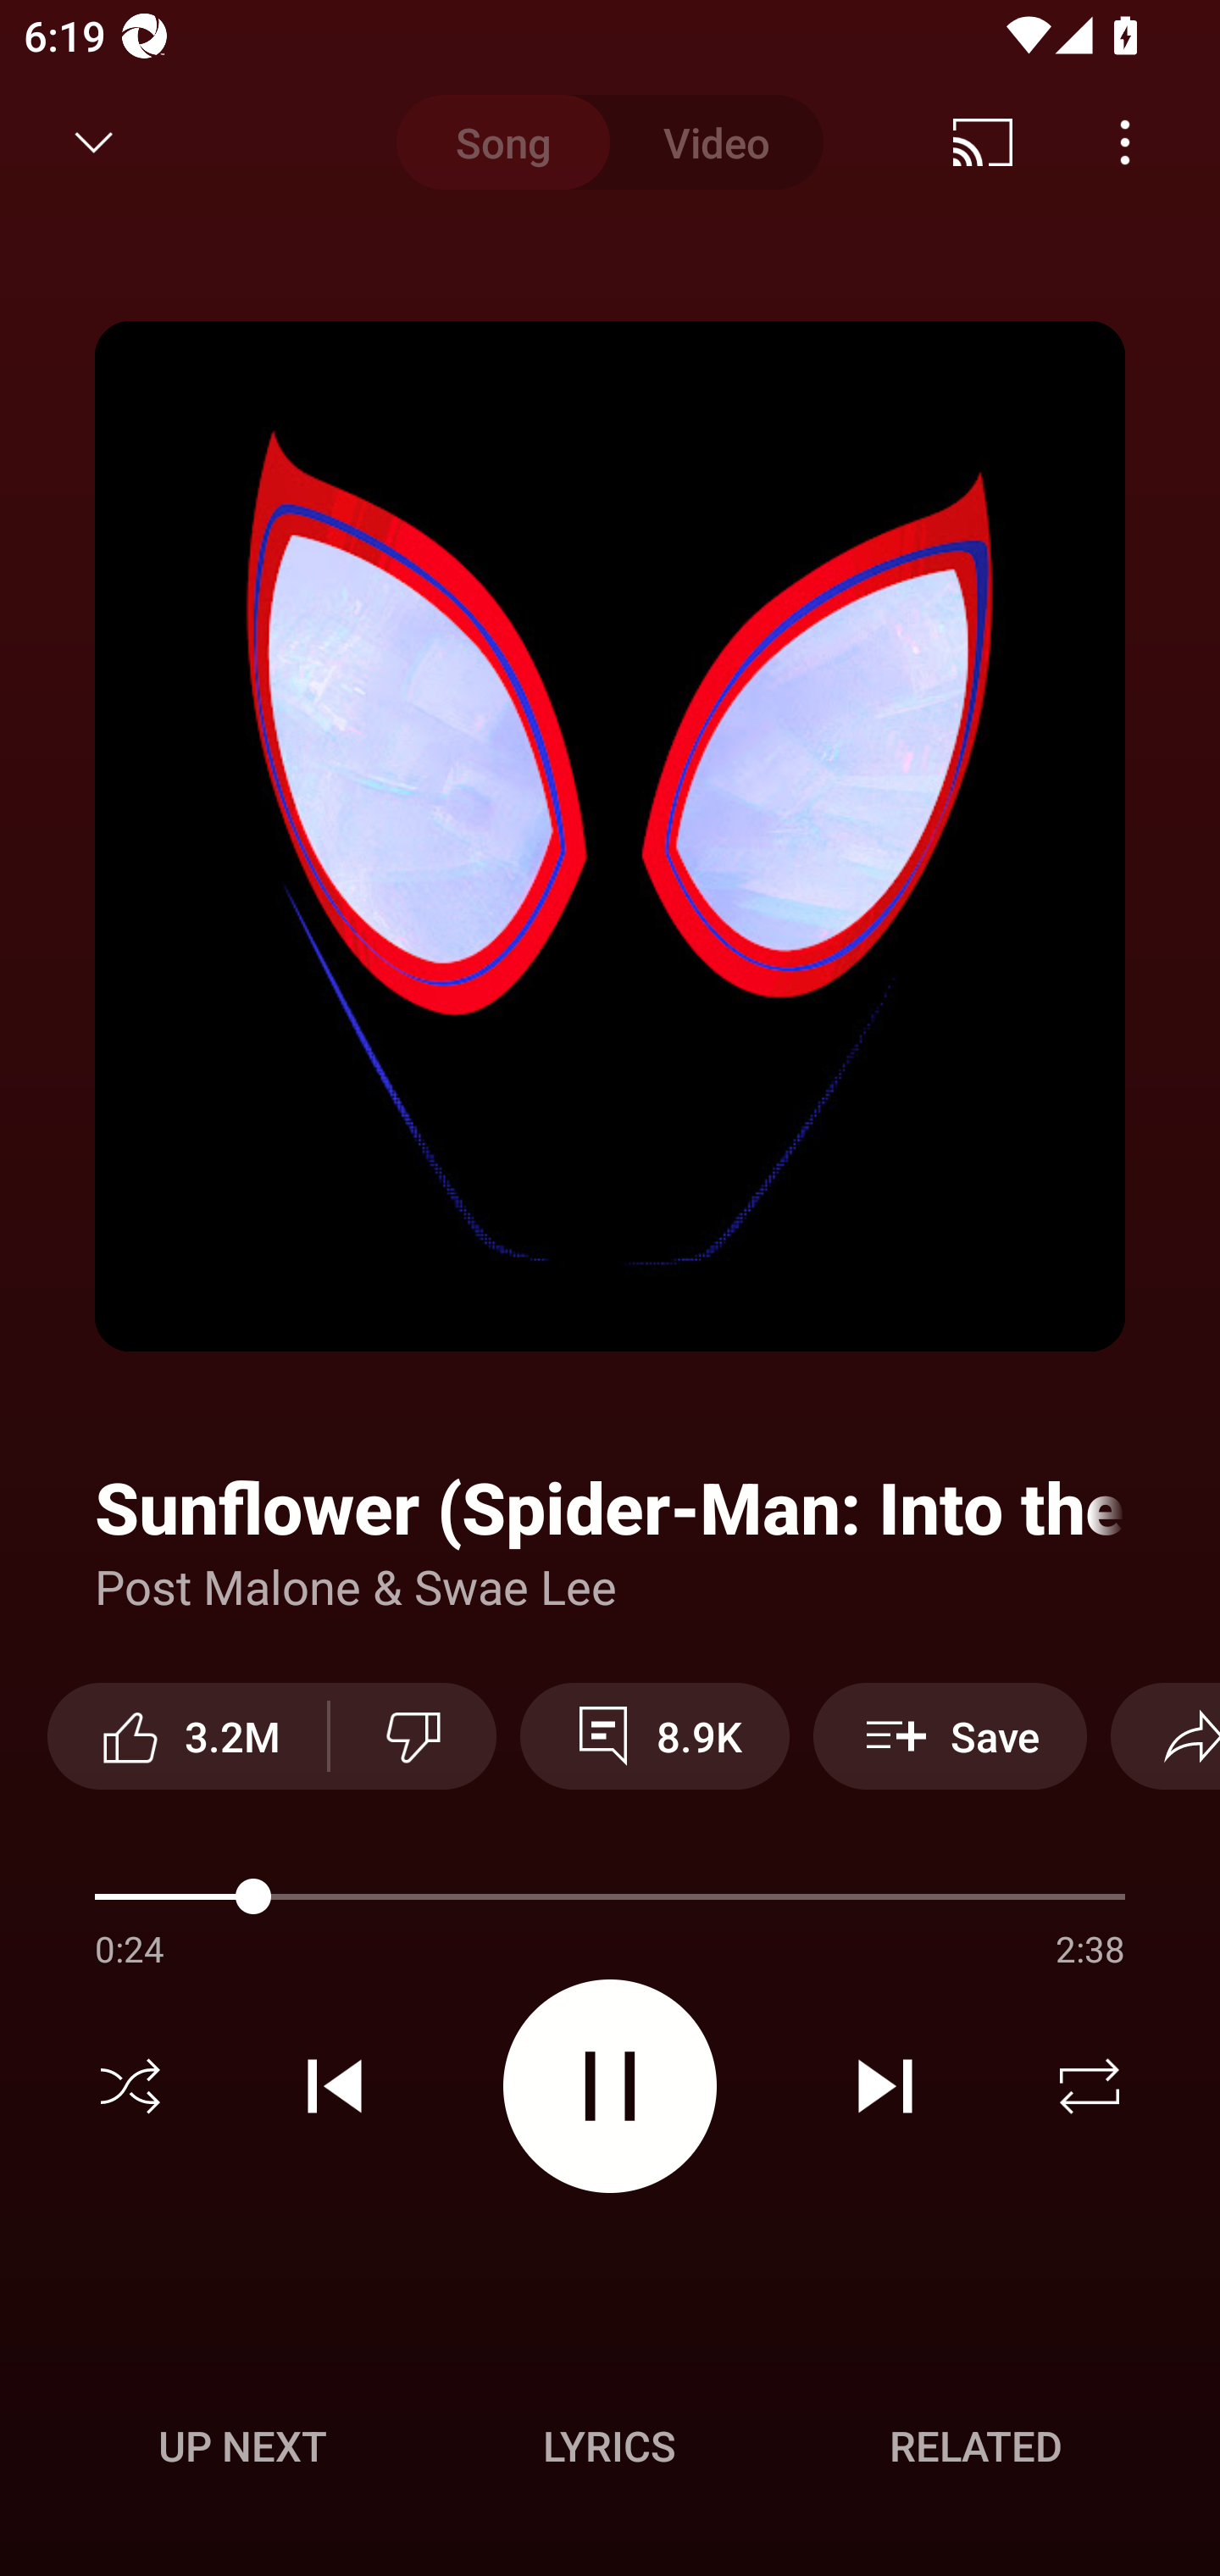 The width and height of the screenshot is (1220, 2576). I want to click on Previous track, so click(335, 2086).